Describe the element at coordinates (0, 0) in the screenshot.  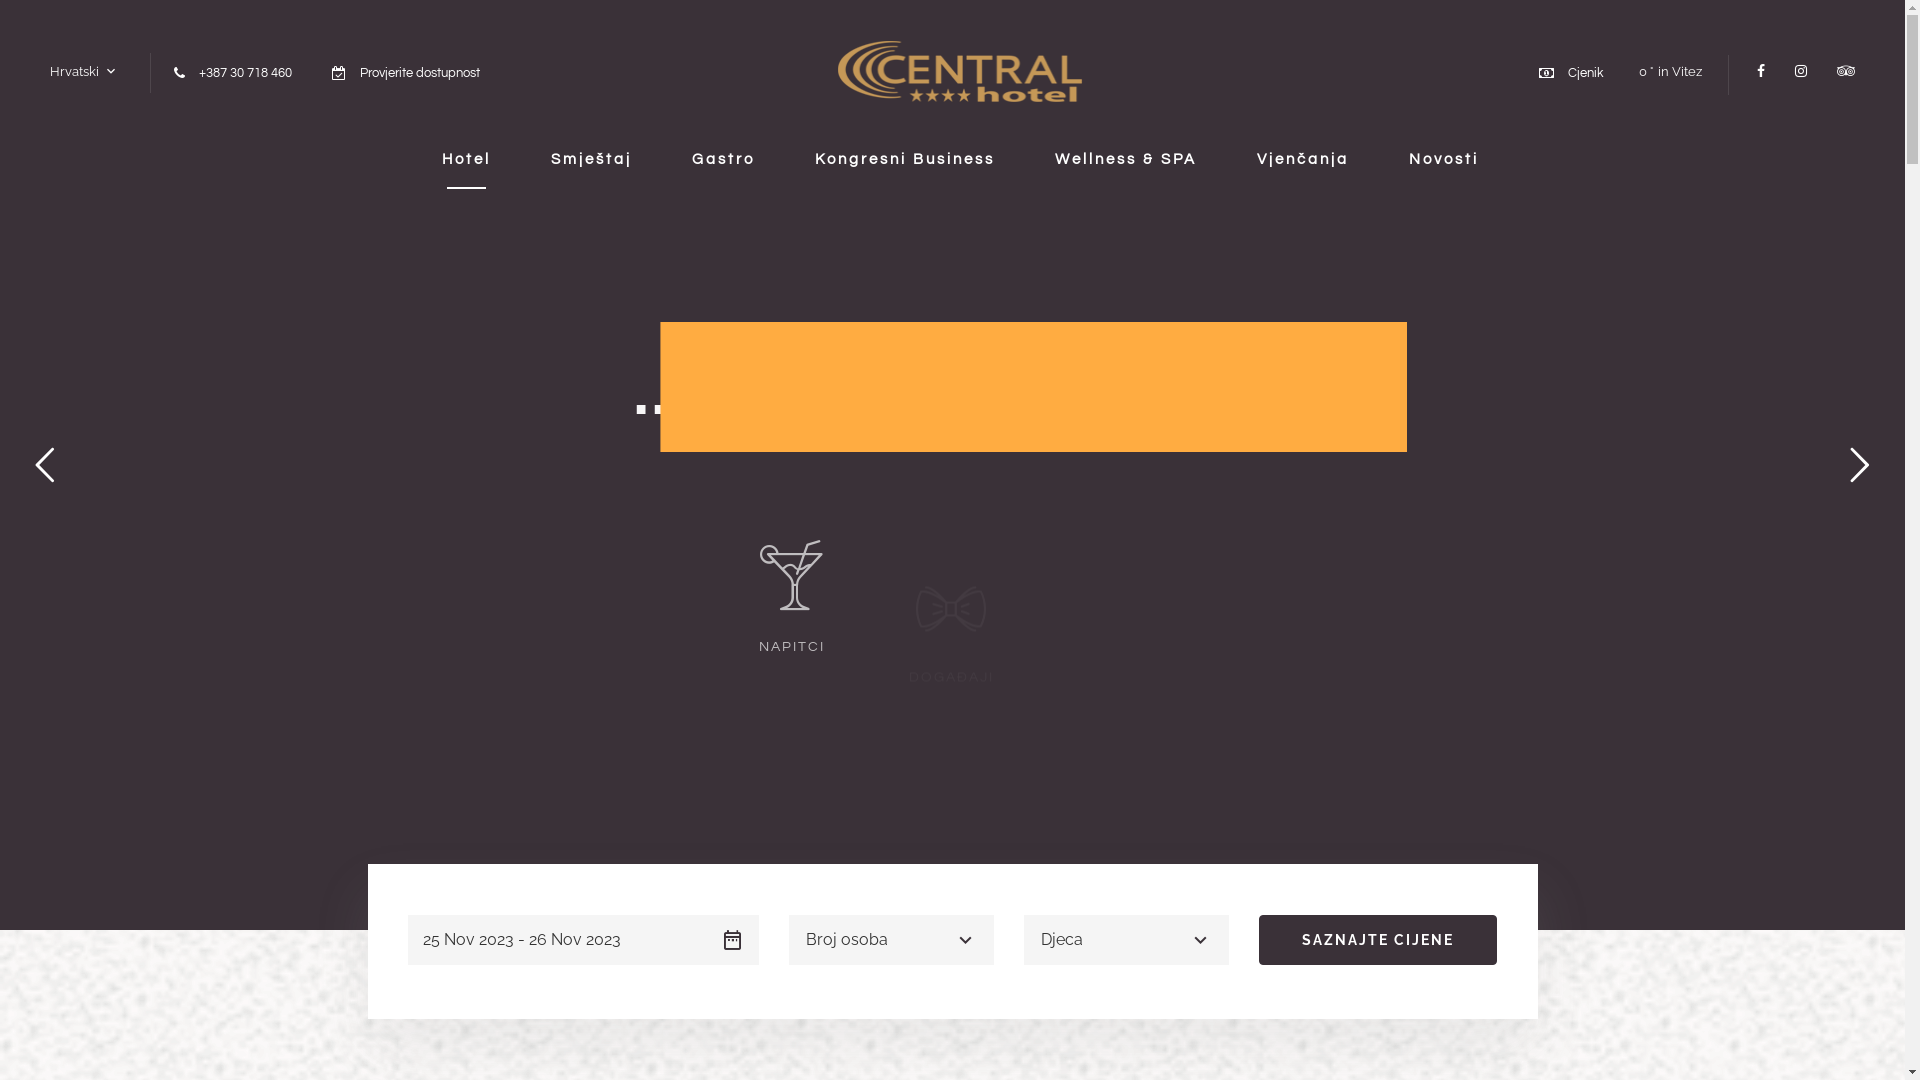
I see `Skip to content` at that location.